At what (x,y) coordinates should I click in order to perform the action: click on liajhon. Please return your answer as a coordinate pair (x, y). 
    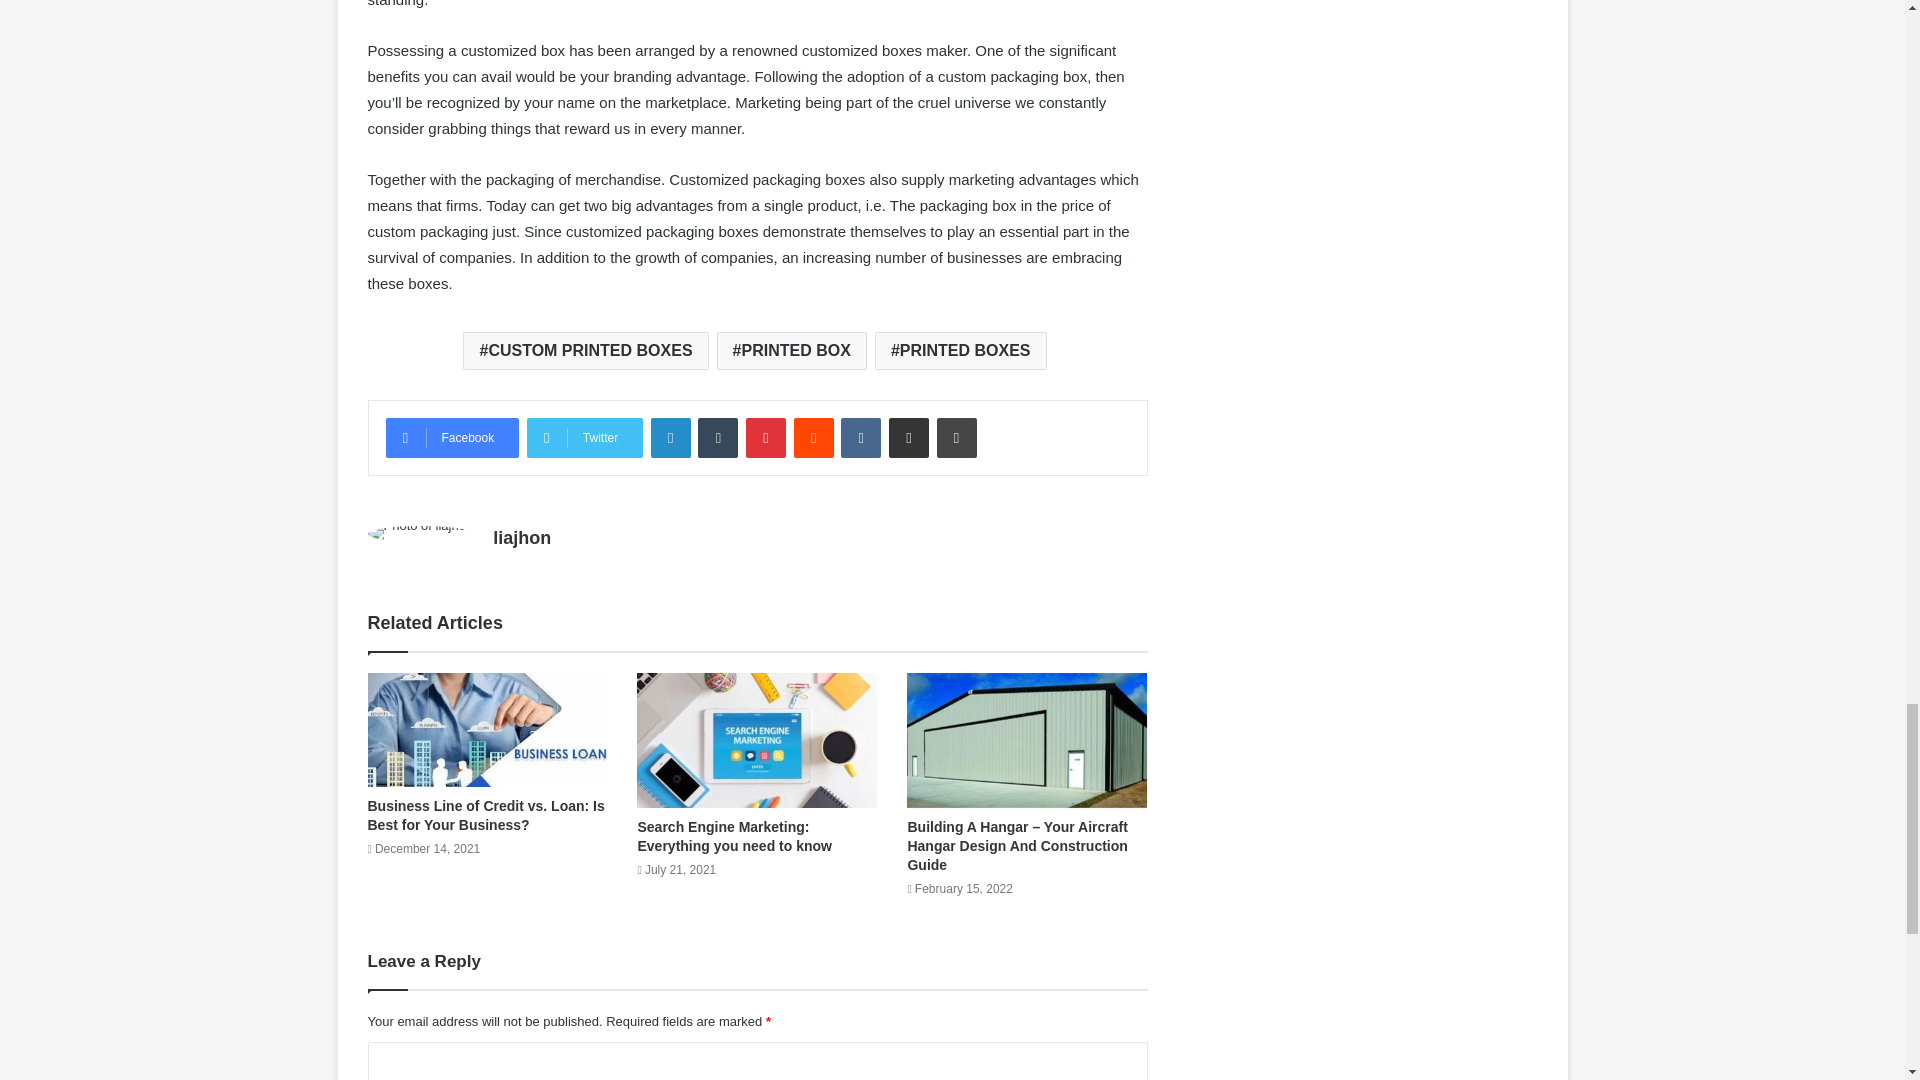
    Looking at the image, I should click on (522, 538).